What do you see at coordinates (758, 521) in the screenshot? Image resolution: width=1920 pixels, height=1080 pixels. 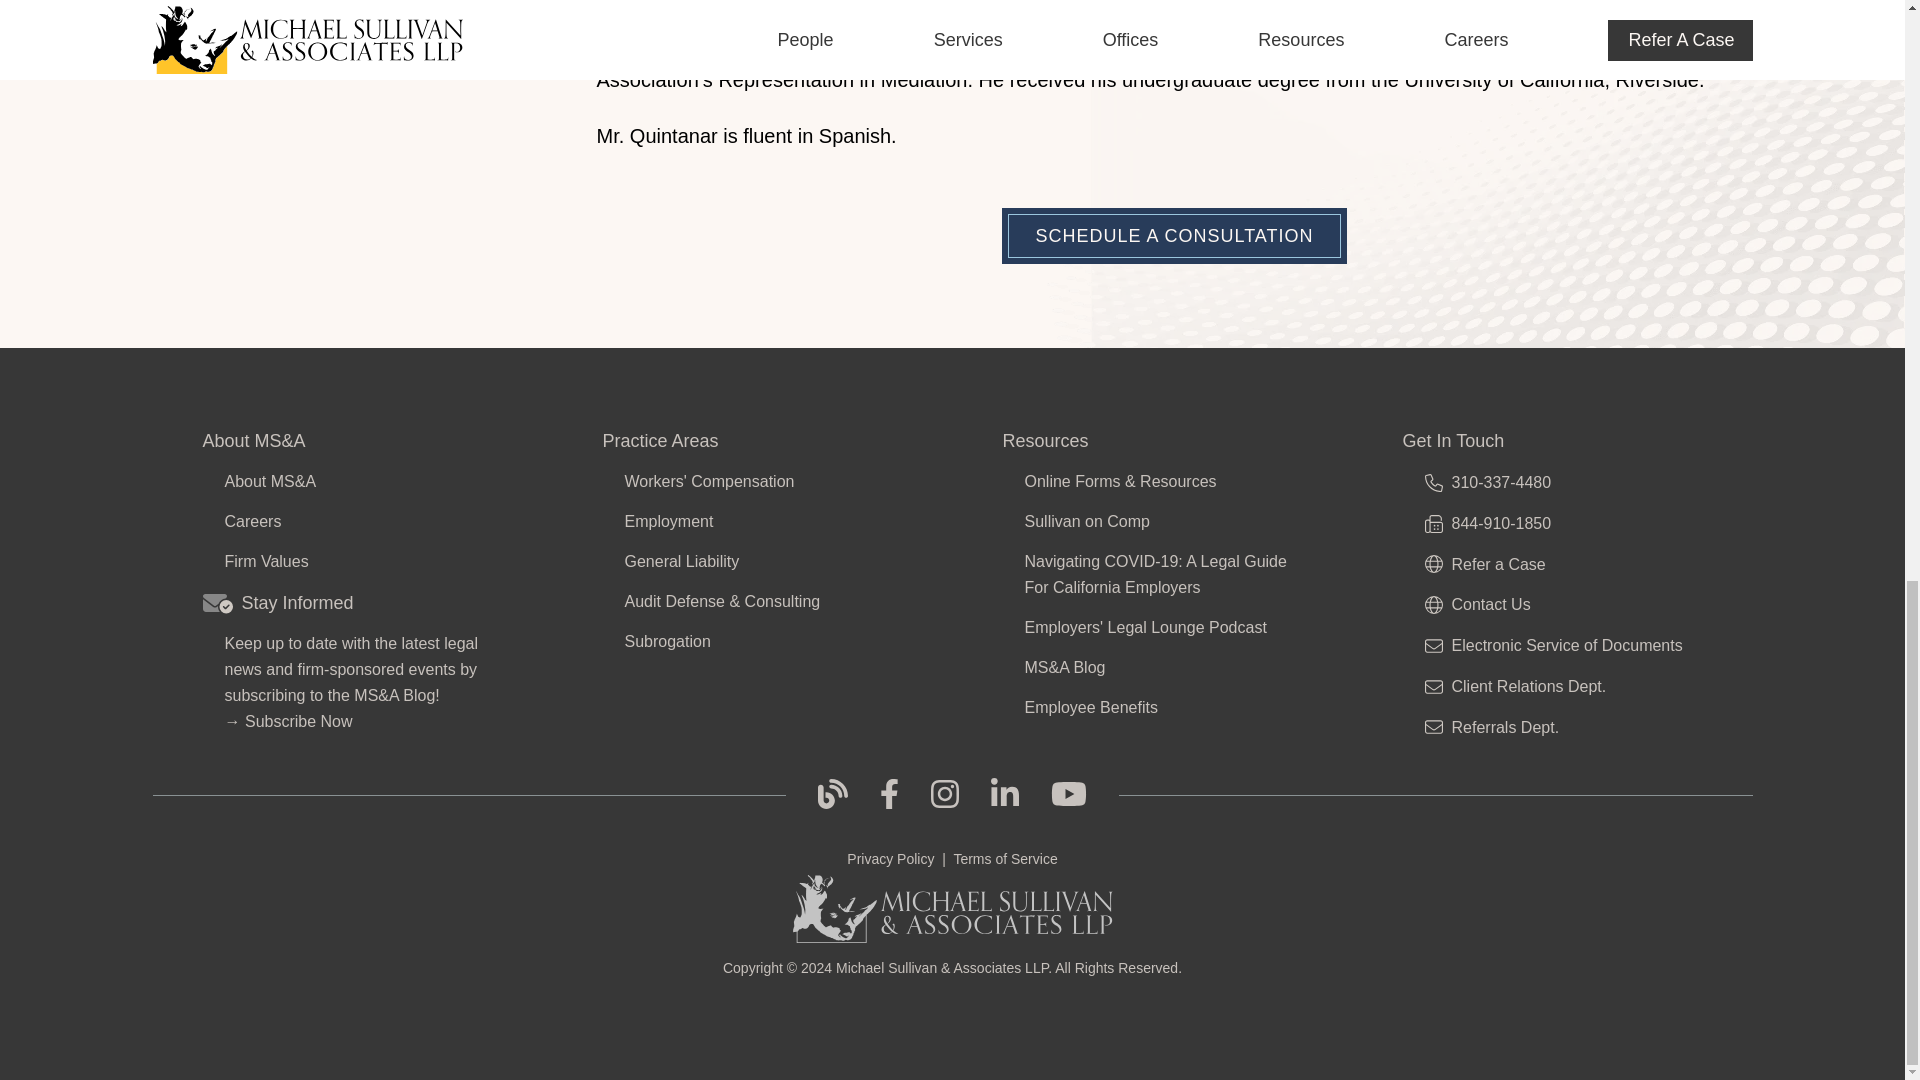 I see `Employment` at bounding box center [758, 521].